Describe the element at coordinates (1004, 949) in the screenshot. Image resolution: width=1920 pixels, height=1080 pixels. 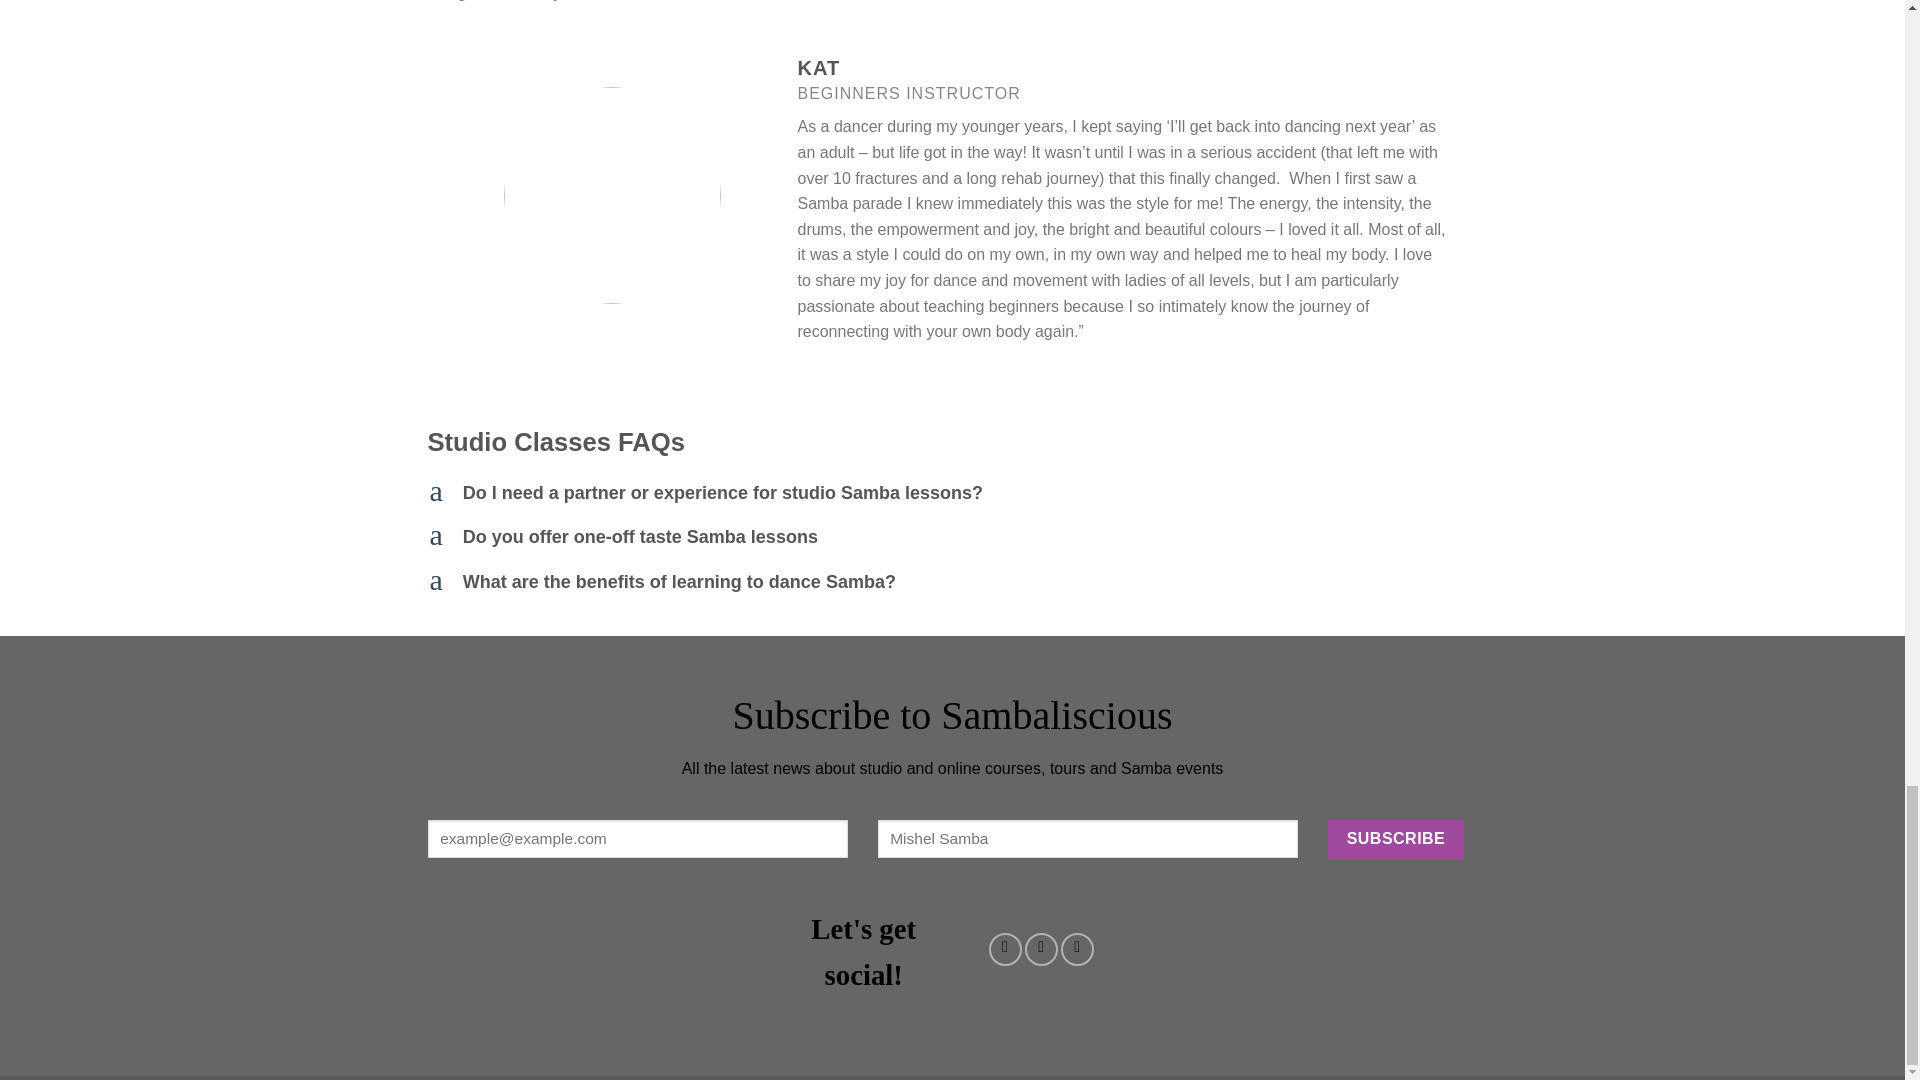
I see `Follow on Facebook` at that location.